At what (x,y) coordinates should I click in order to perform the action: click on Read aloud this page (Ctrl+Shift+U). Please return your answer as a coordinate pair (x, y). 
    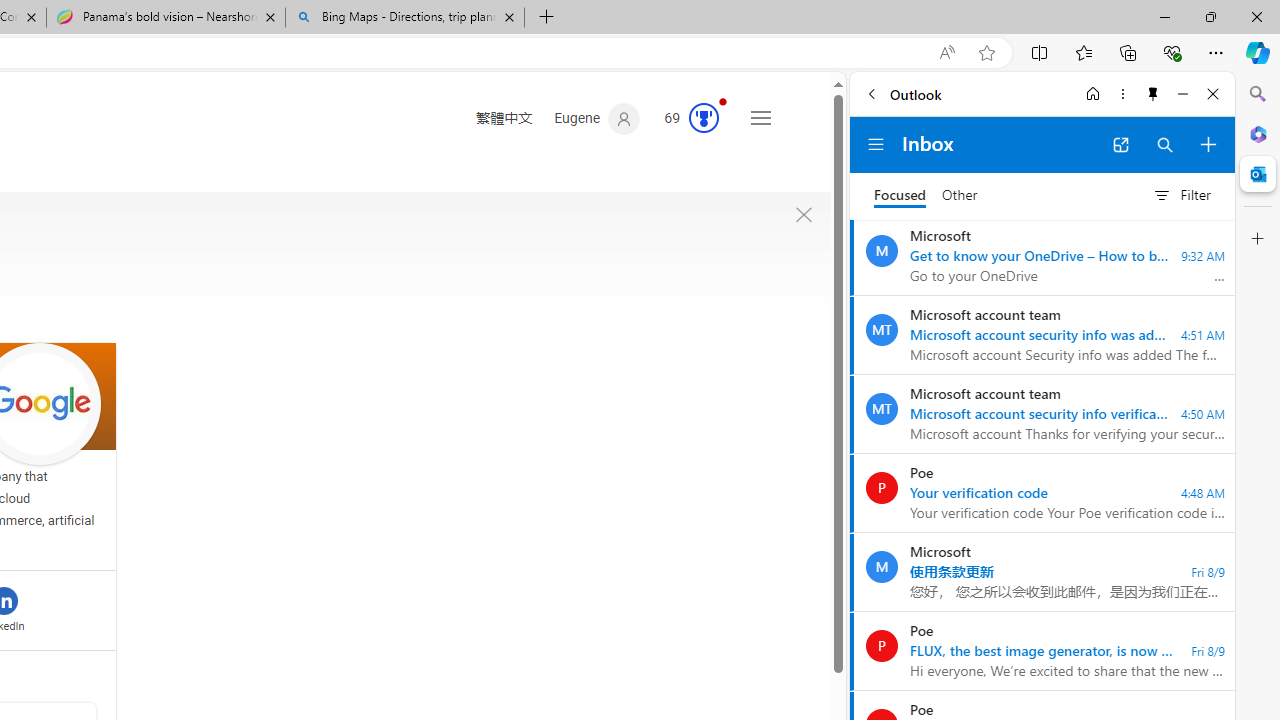
    Looking at the image, I should click on (946, 53).